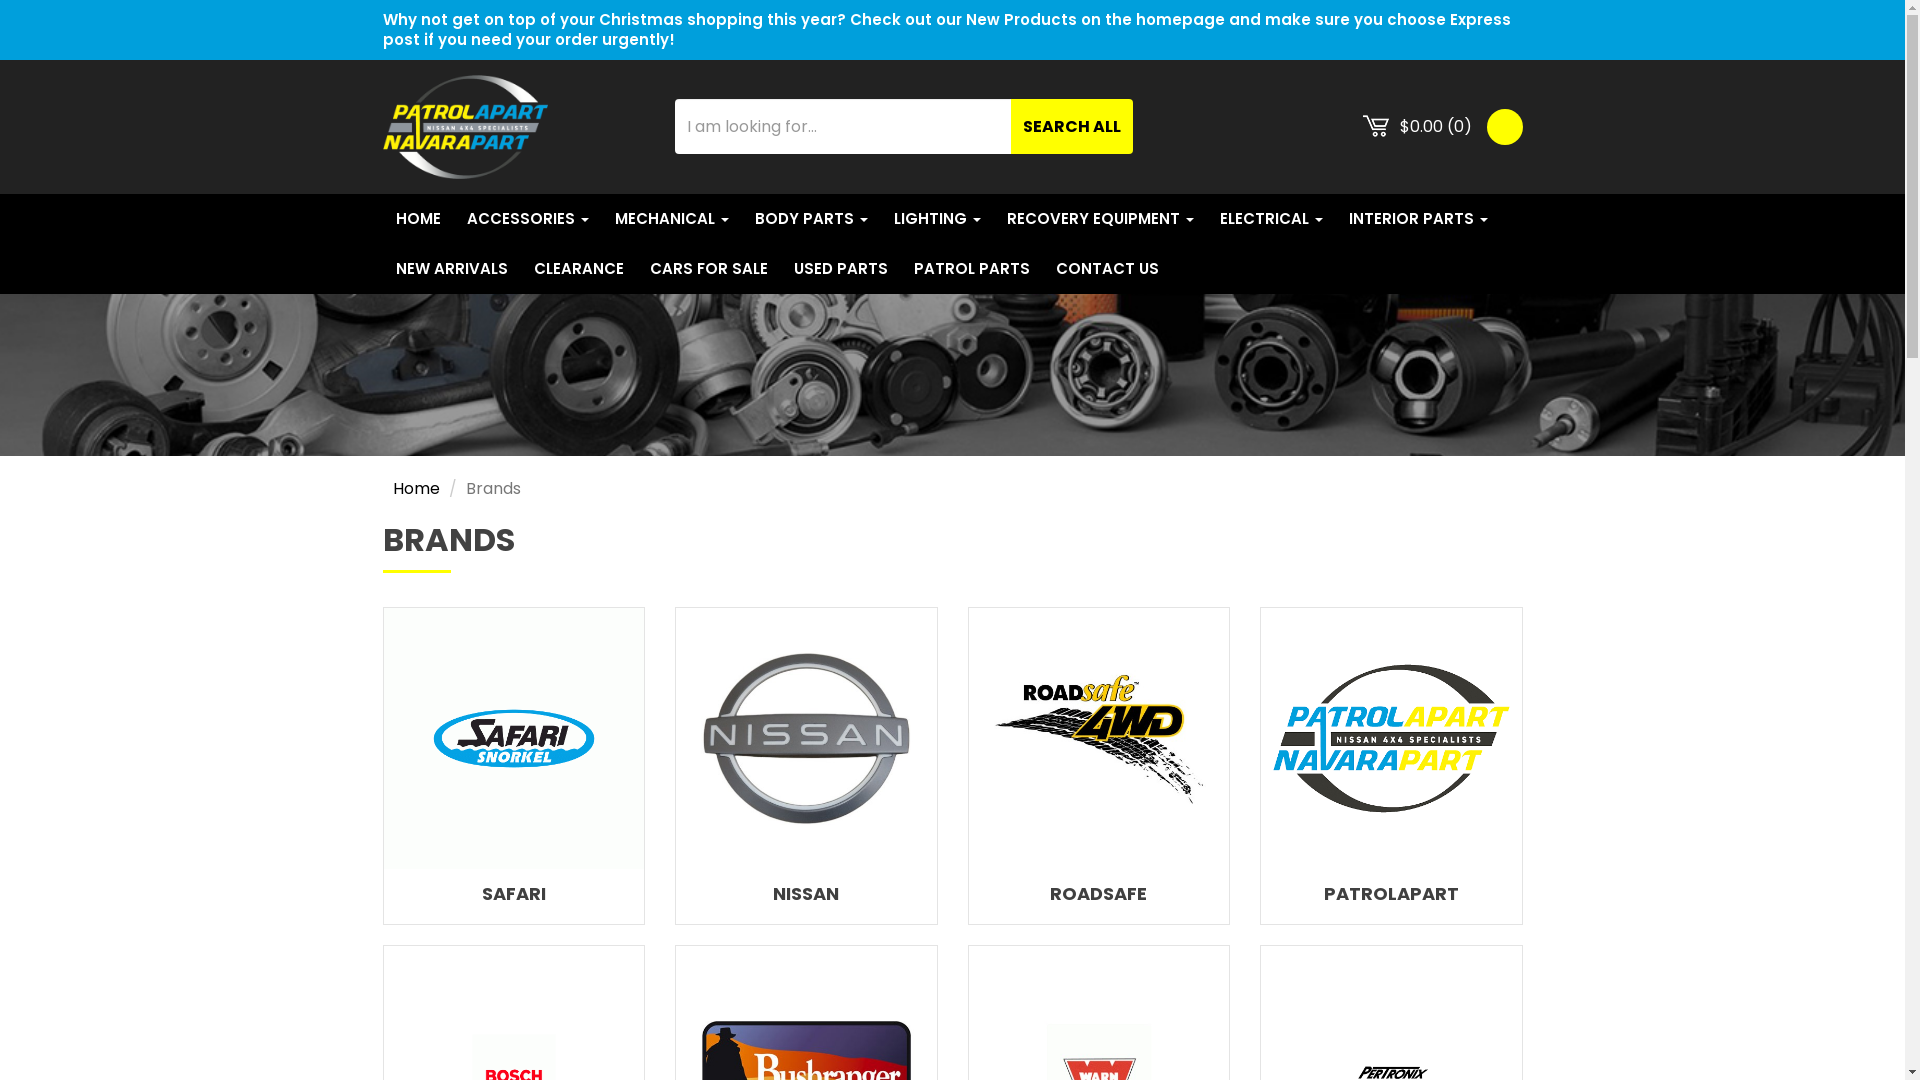  Describe the element at coordinates (1070, 126) in the screenshot. I see `SEARCH ALL` at that location.